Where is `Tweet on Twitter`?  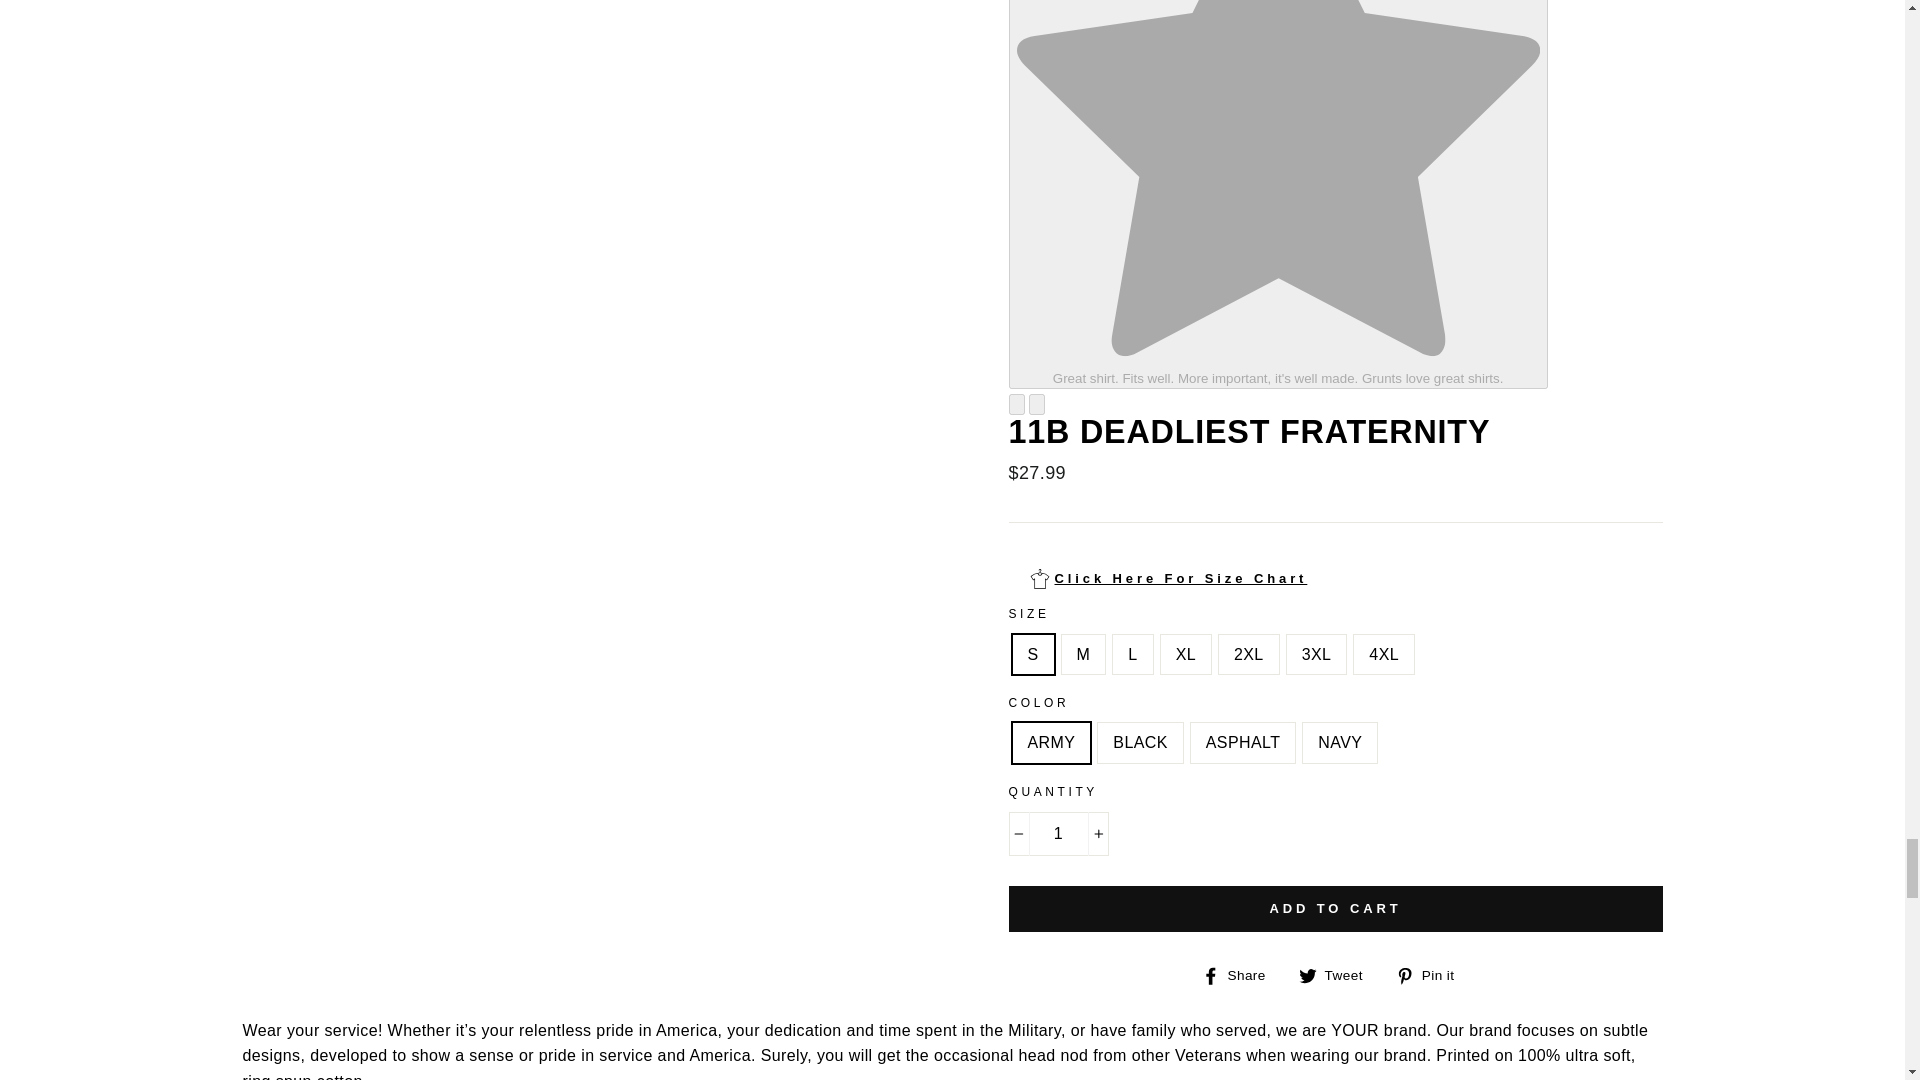 Tweet on Twitter is located at coordinates (1338, 975).